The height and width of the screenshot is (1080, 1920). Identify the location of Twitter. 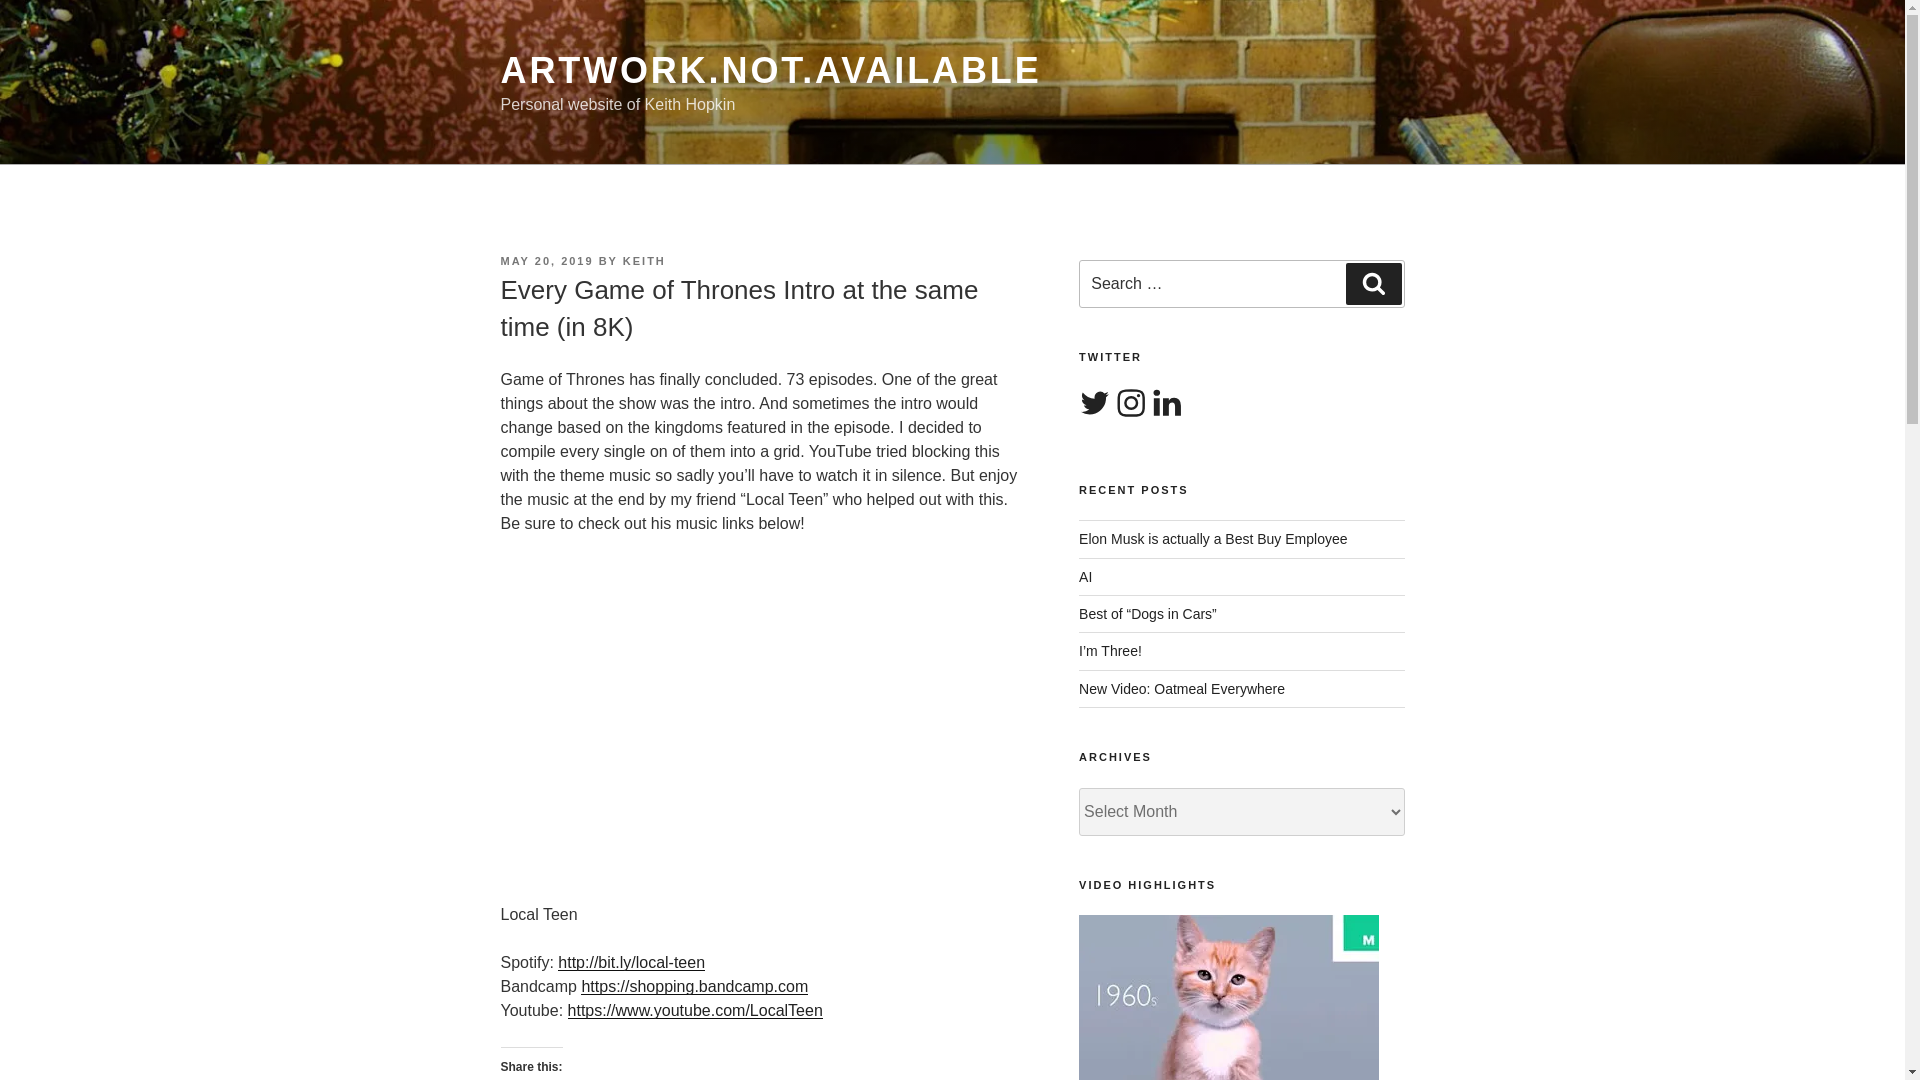
(1095, 404).